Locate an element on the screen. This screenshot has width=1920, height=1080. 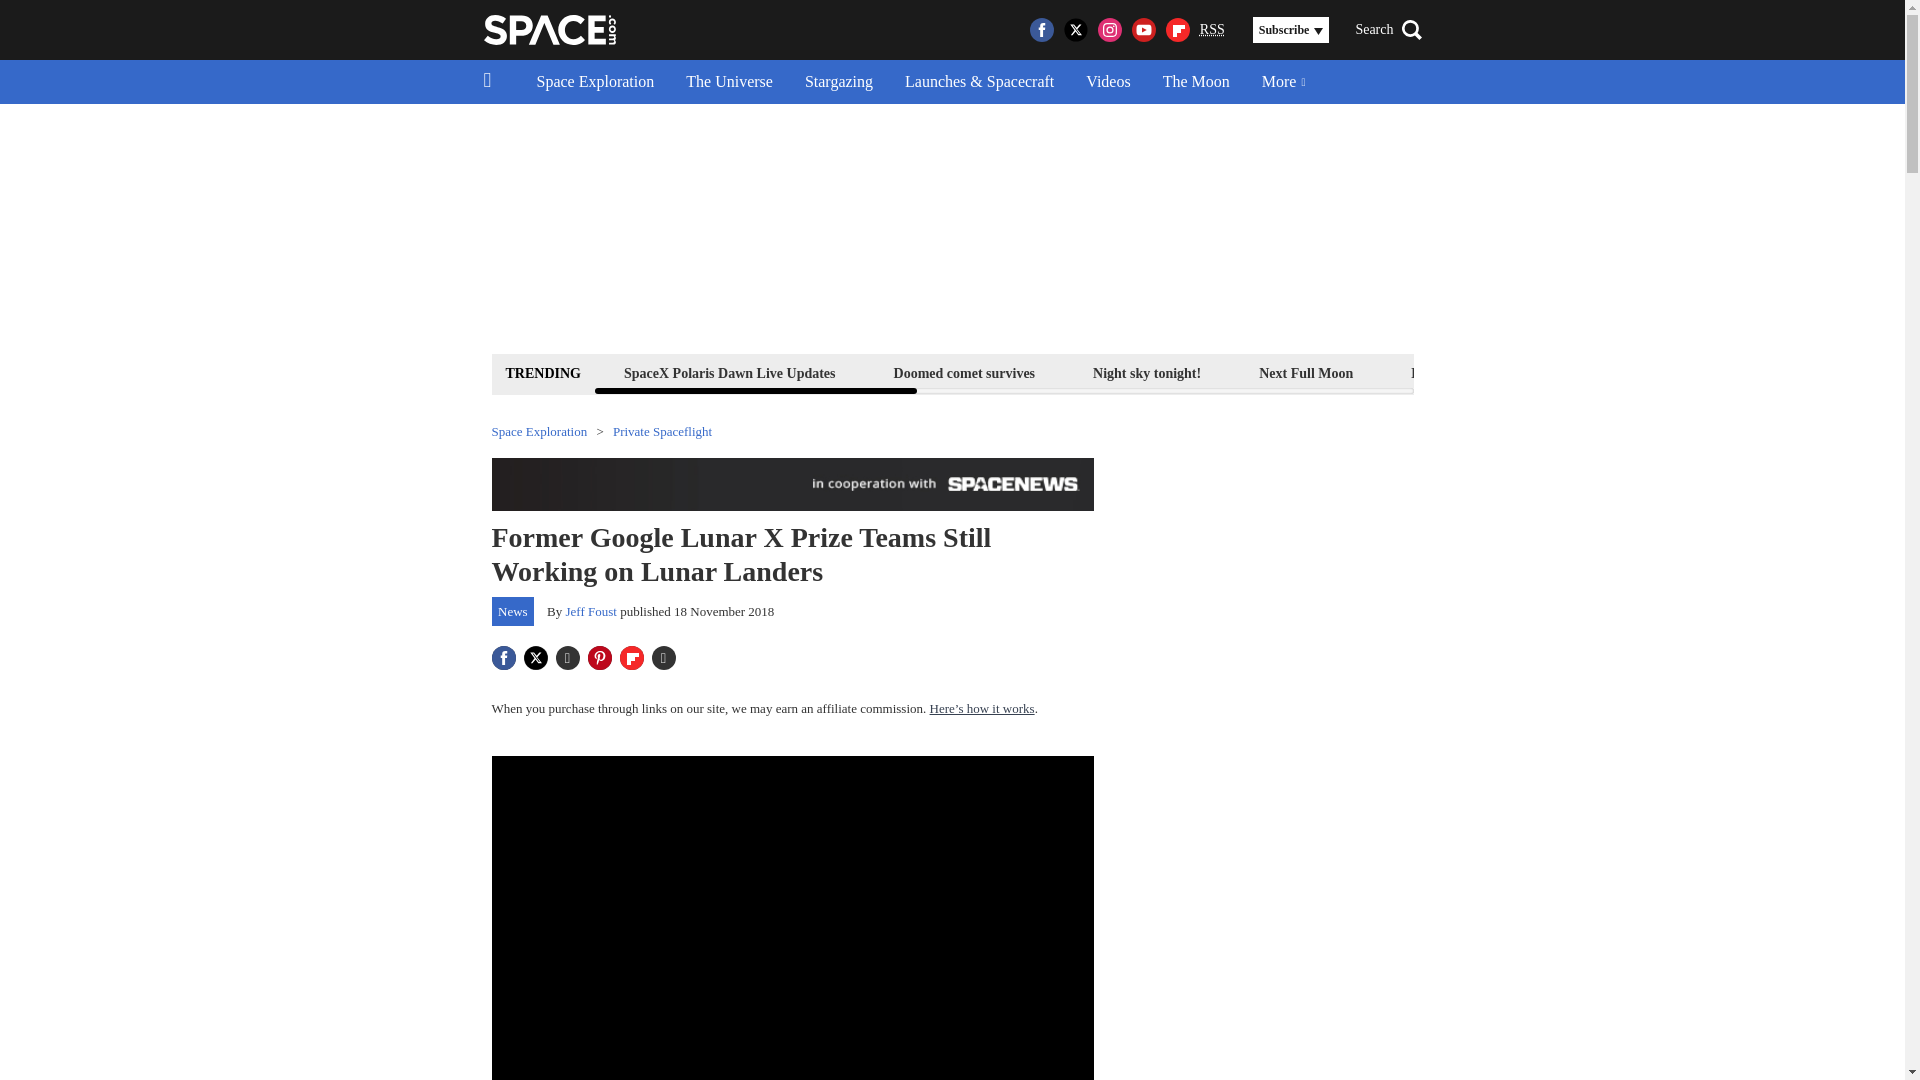
Best Telescopes is located at coordinates (1456, 372).